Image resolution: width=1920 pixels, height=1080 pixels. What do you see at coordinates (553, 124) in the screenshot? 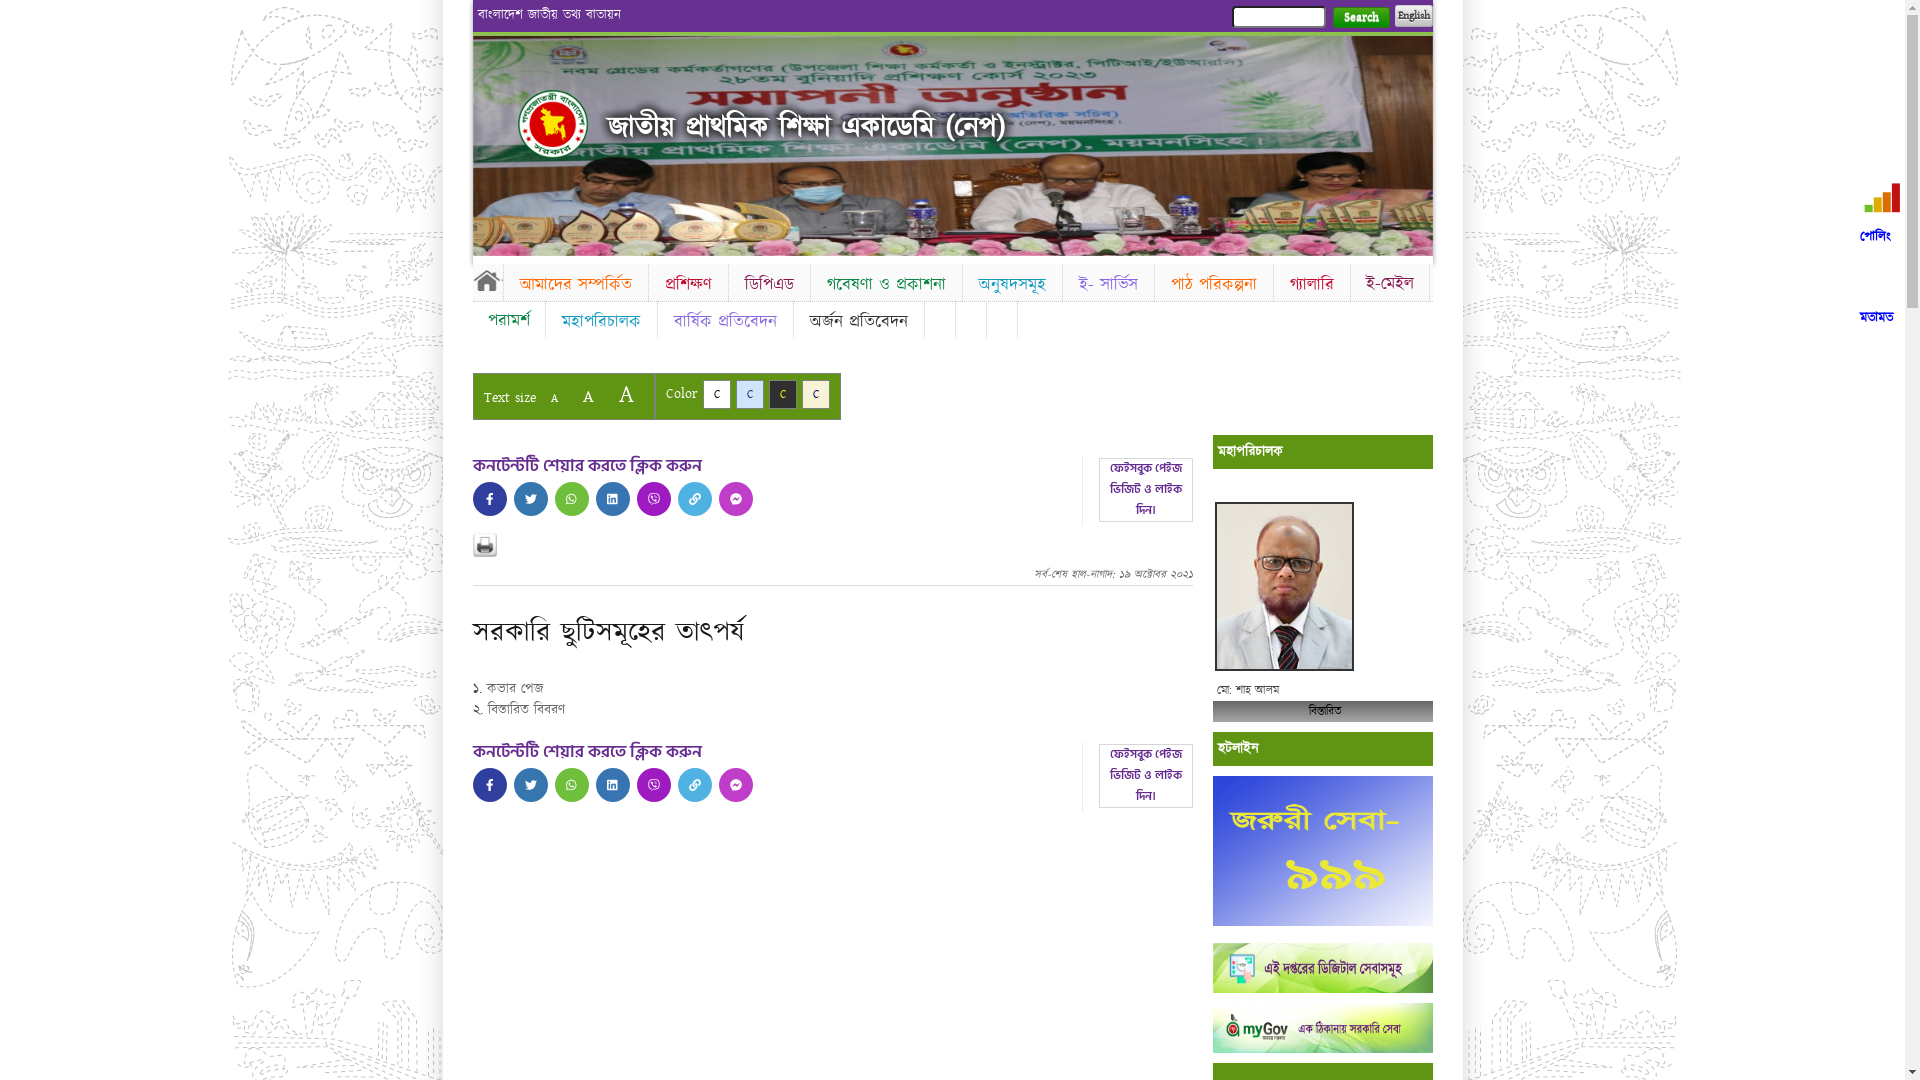
I see `Home` at bounding box center [553, 124].